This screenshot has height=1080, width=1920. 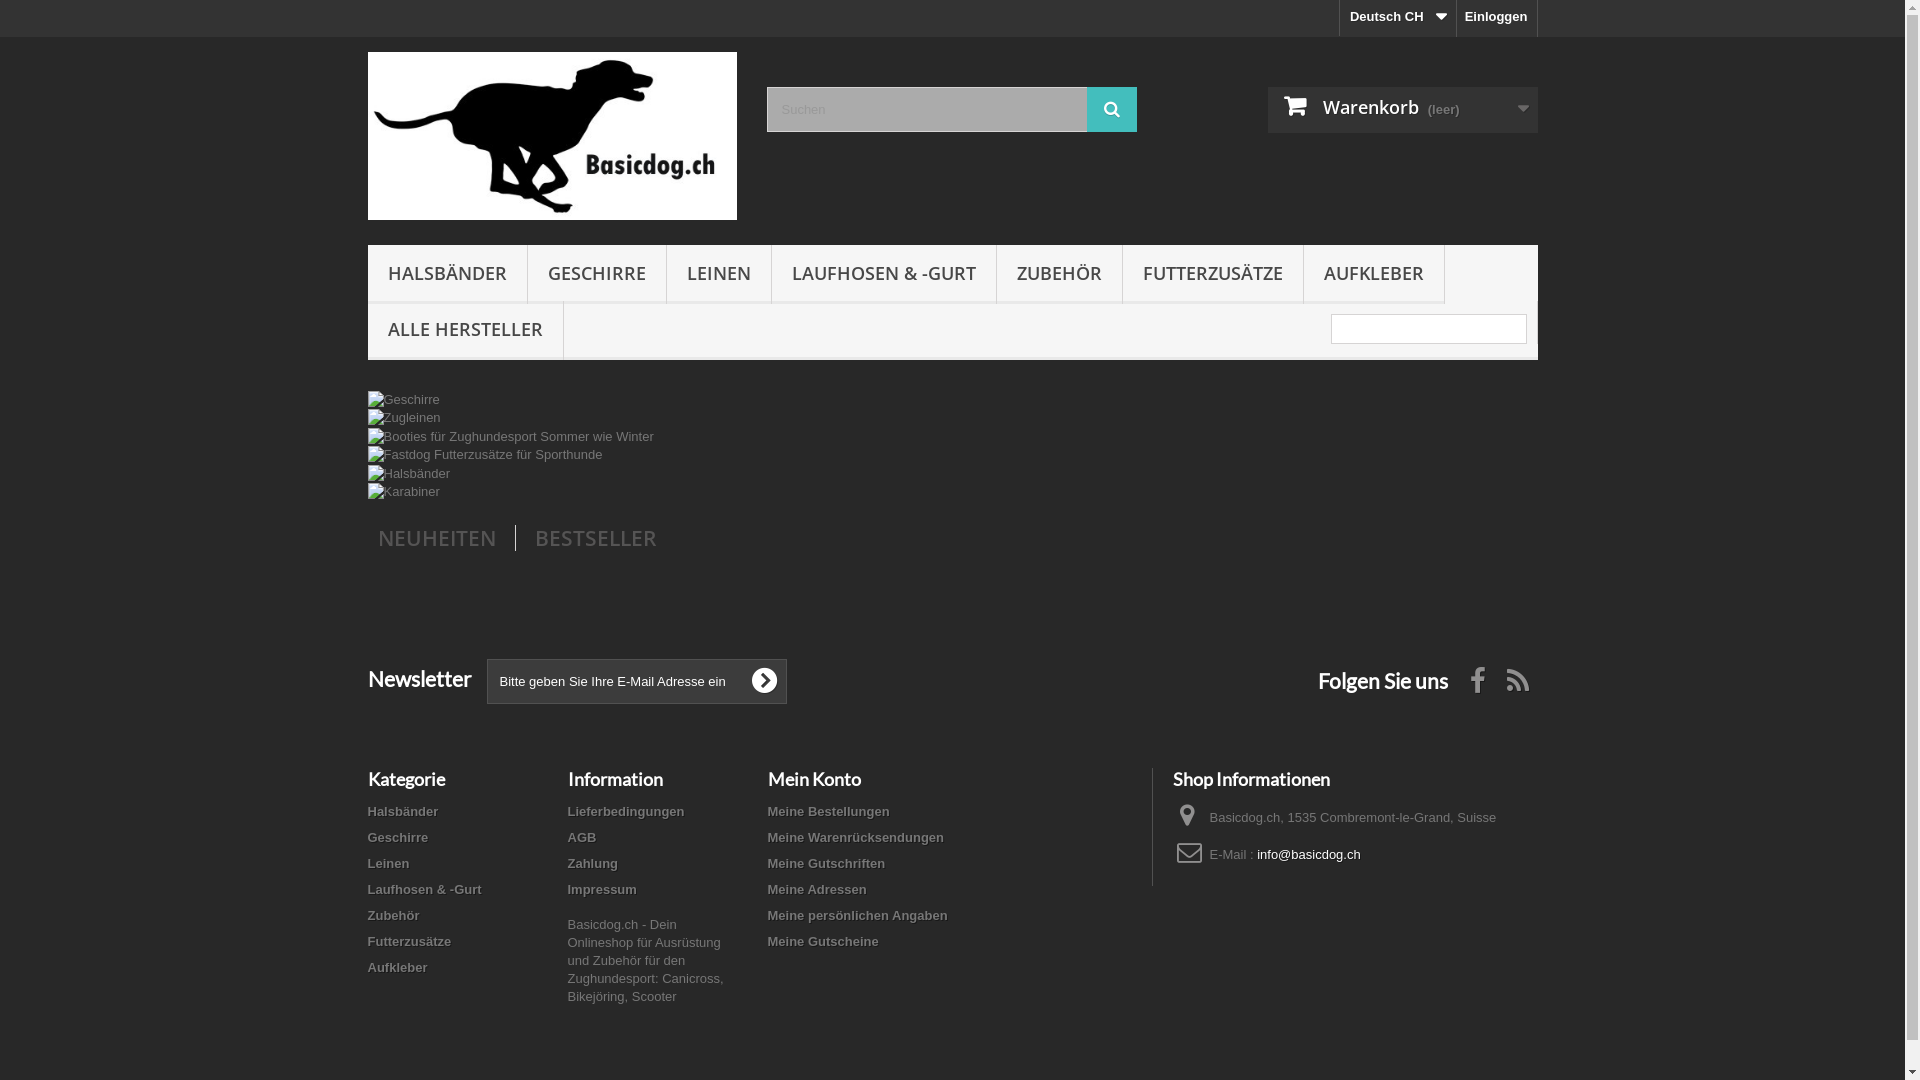 I want to click on Meine Gutschriften, so click(x=827, y=864).